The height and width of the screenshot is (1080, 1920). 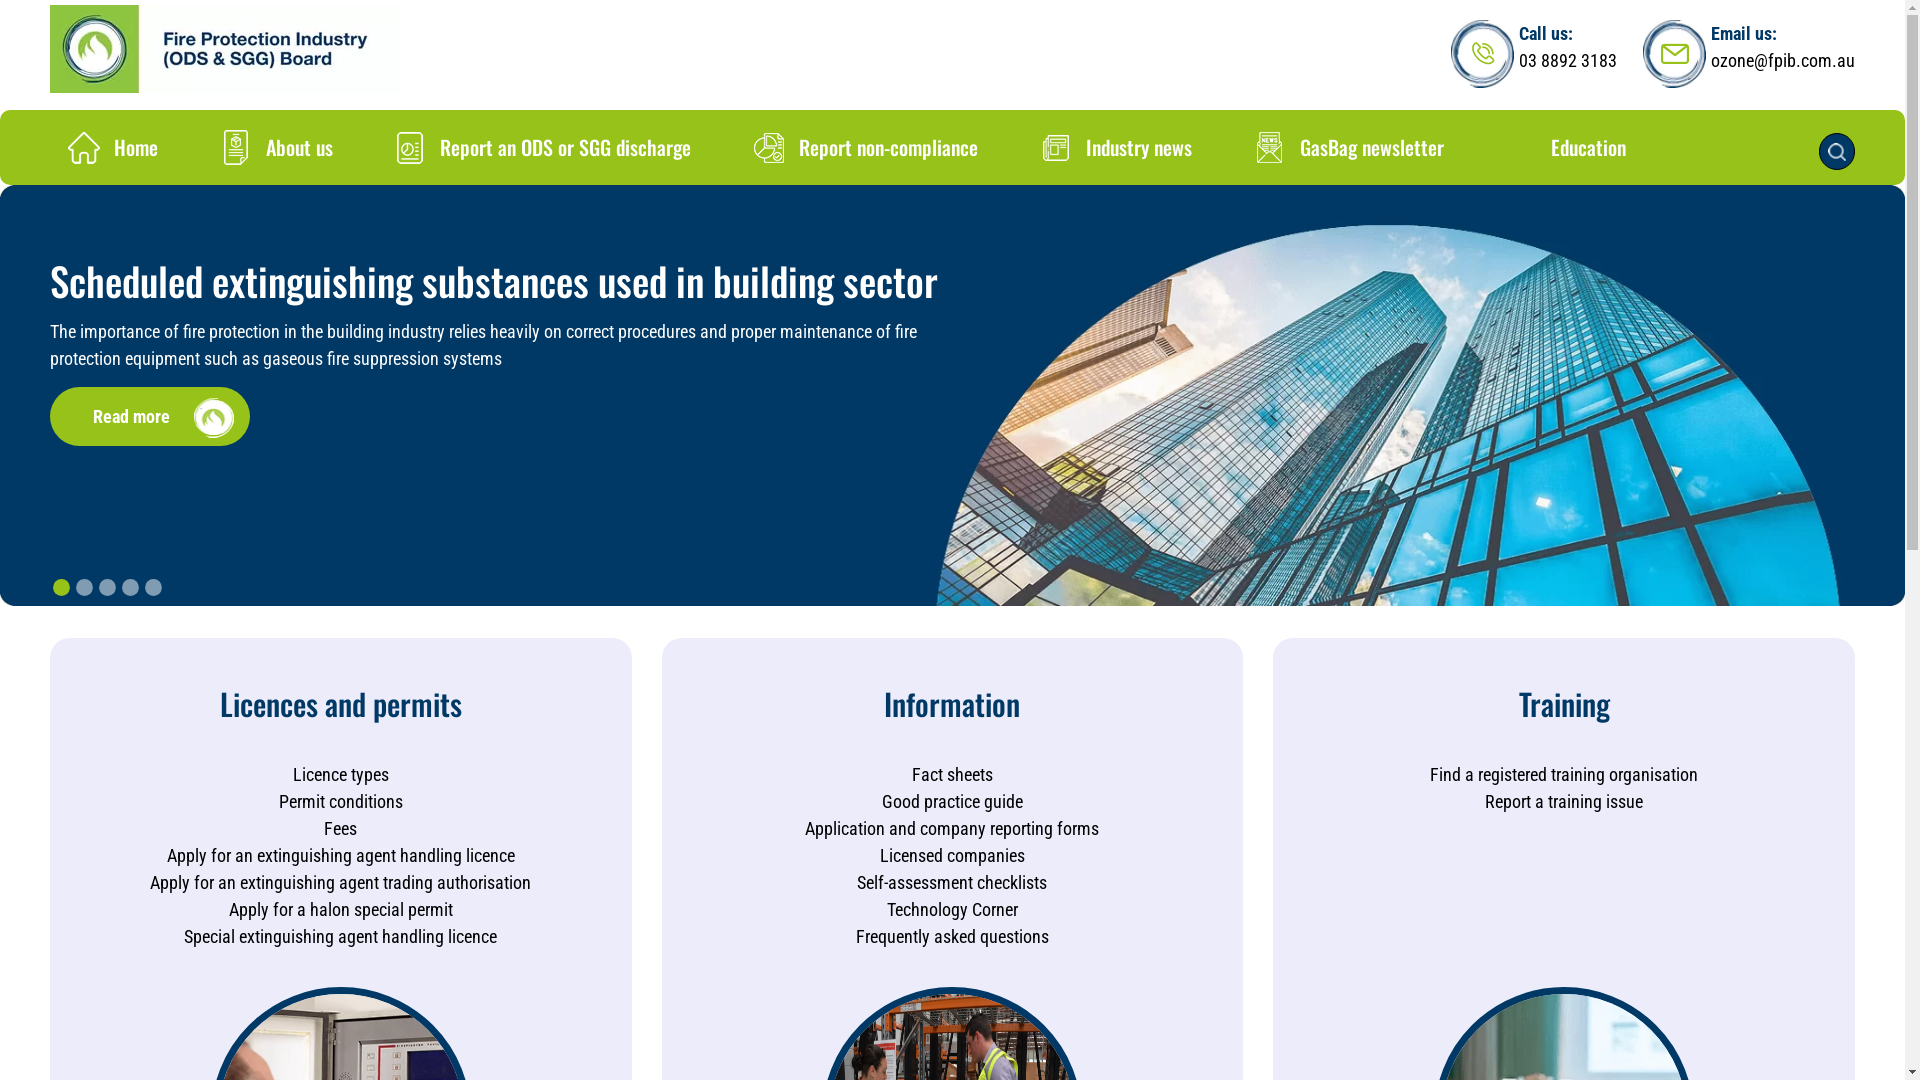 I want to click on 03 8892 3183, so click(x=1568, y=60).